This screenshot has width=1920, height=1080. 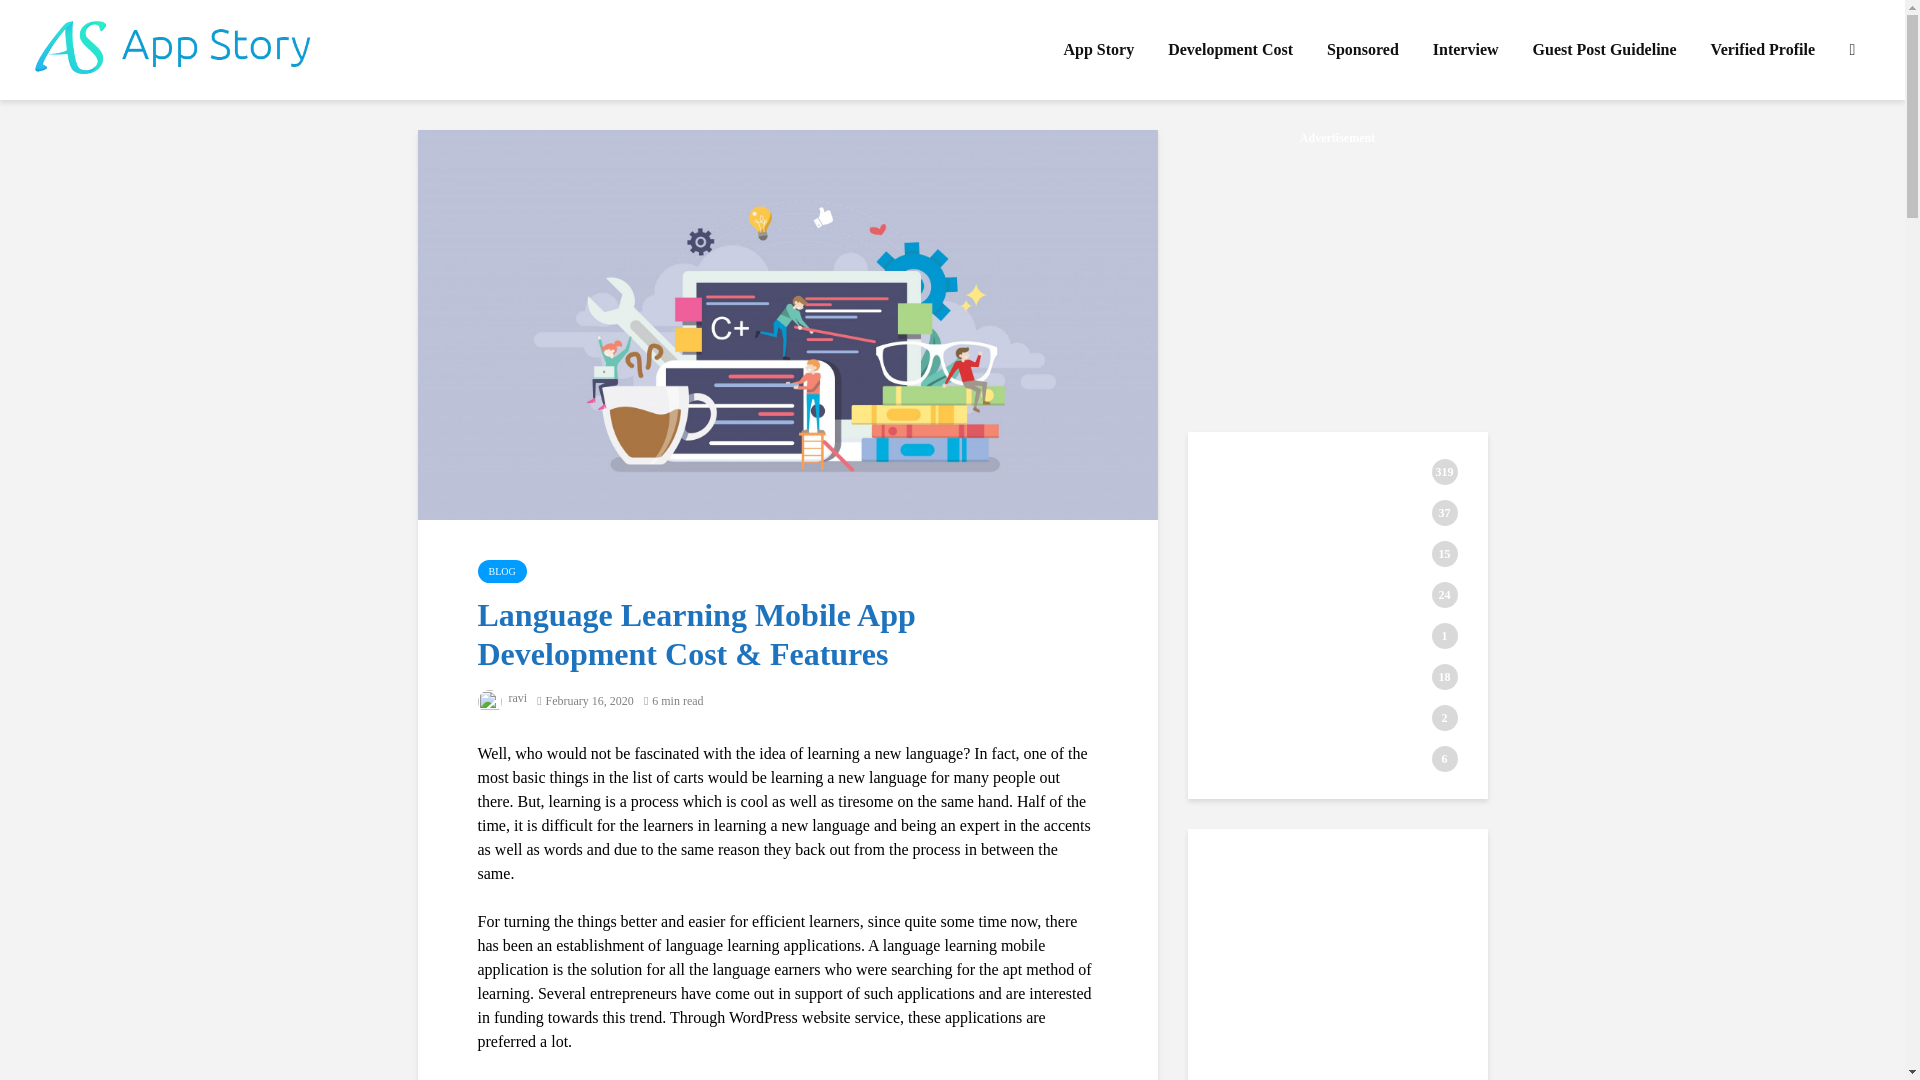 What do you see at coordinates (1098, 50) in the screenshot?
I see `App Story` at bounding box center [1098, 50].